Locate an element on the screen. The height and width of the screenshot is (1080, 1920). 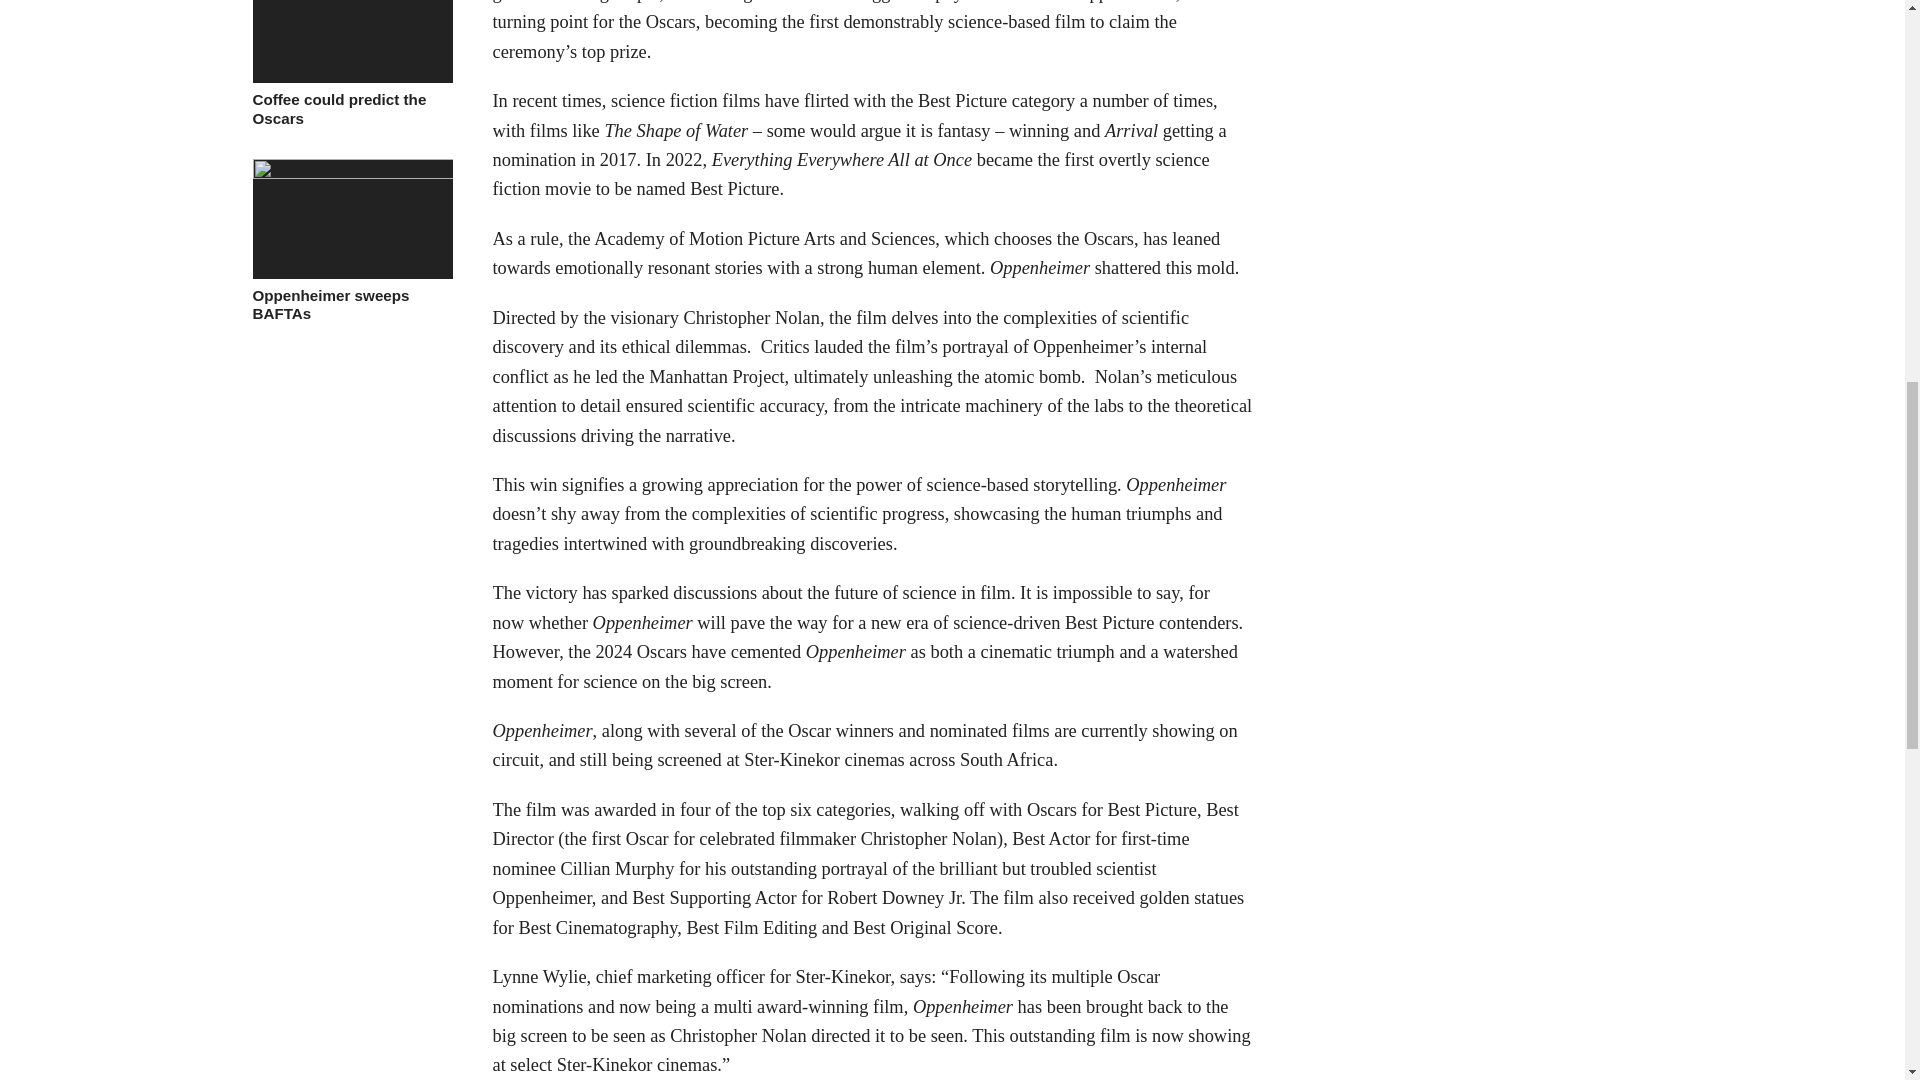
Oppenheimer sweeps BAFTAs is located at coordinates (351, 306).